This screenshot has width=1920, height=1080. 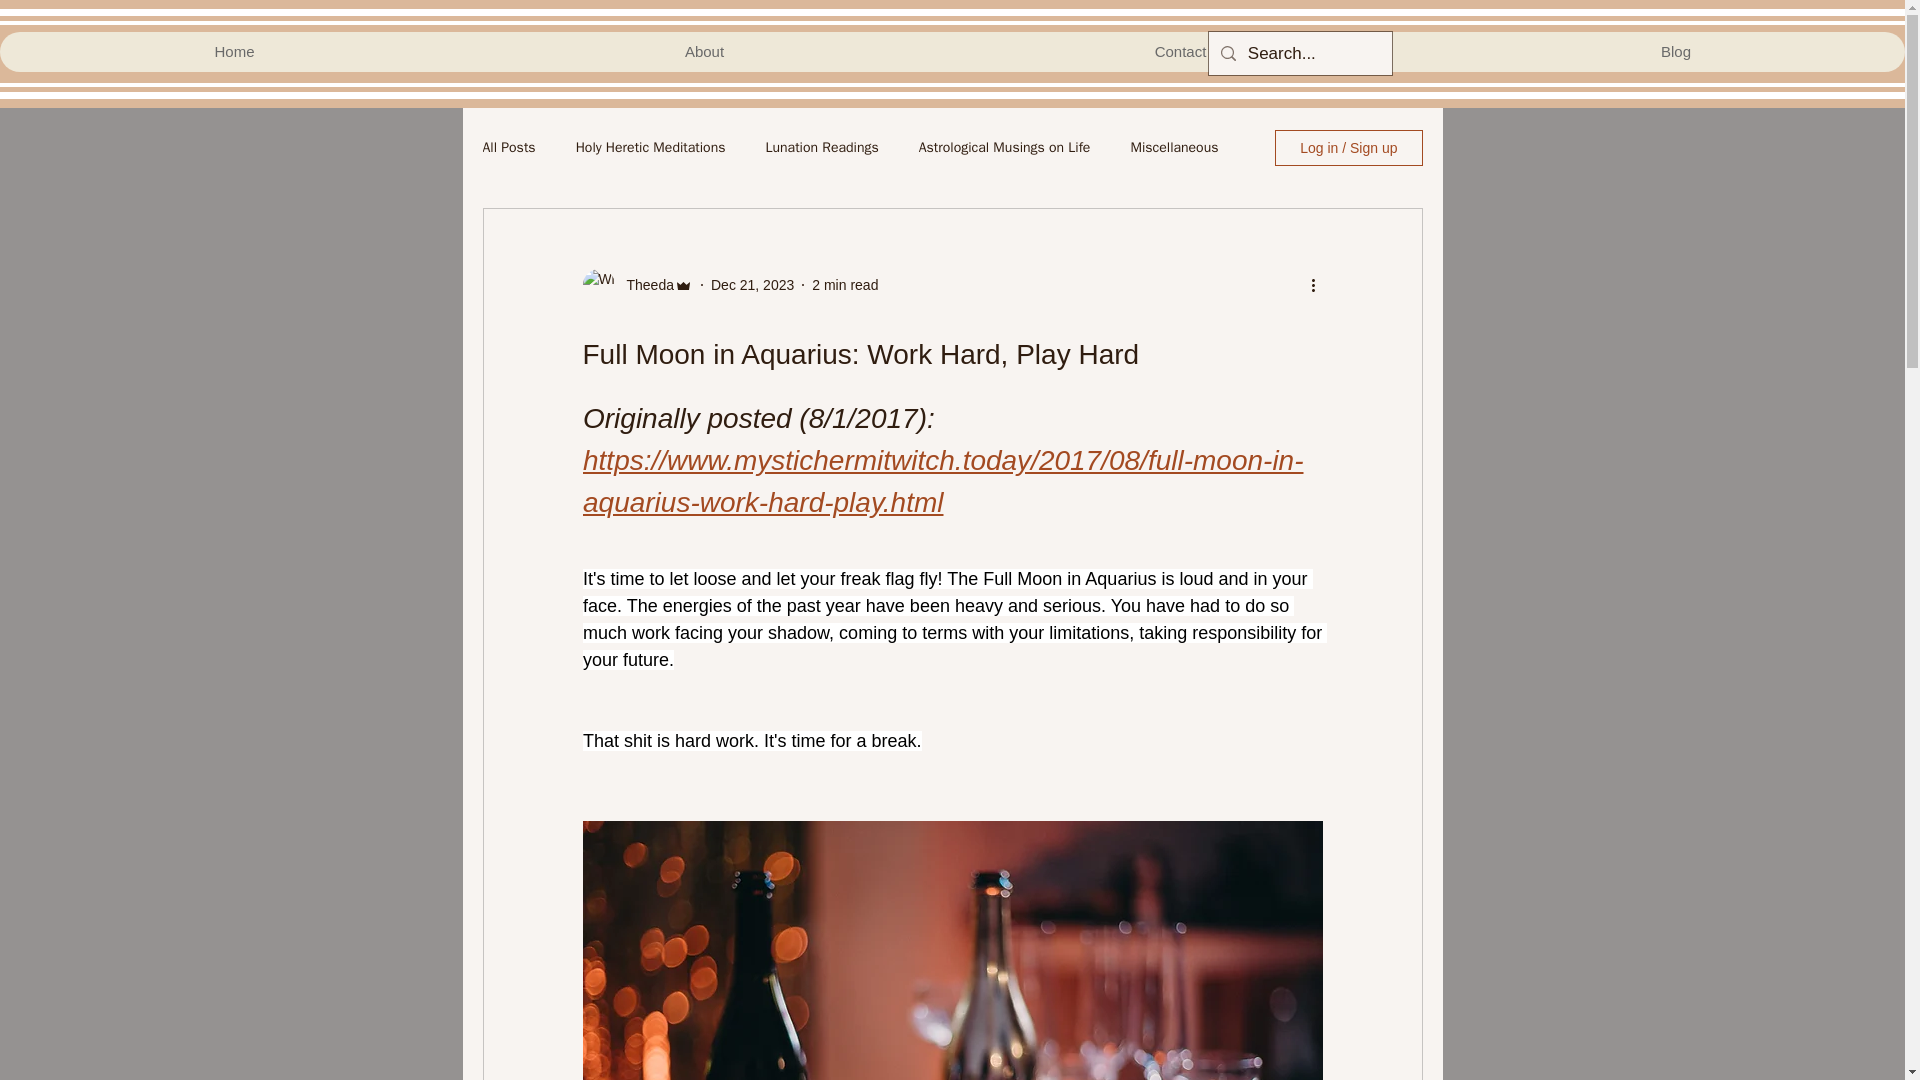 I want to click on Holy Heretic Meditations, so click(x=650, y=148).